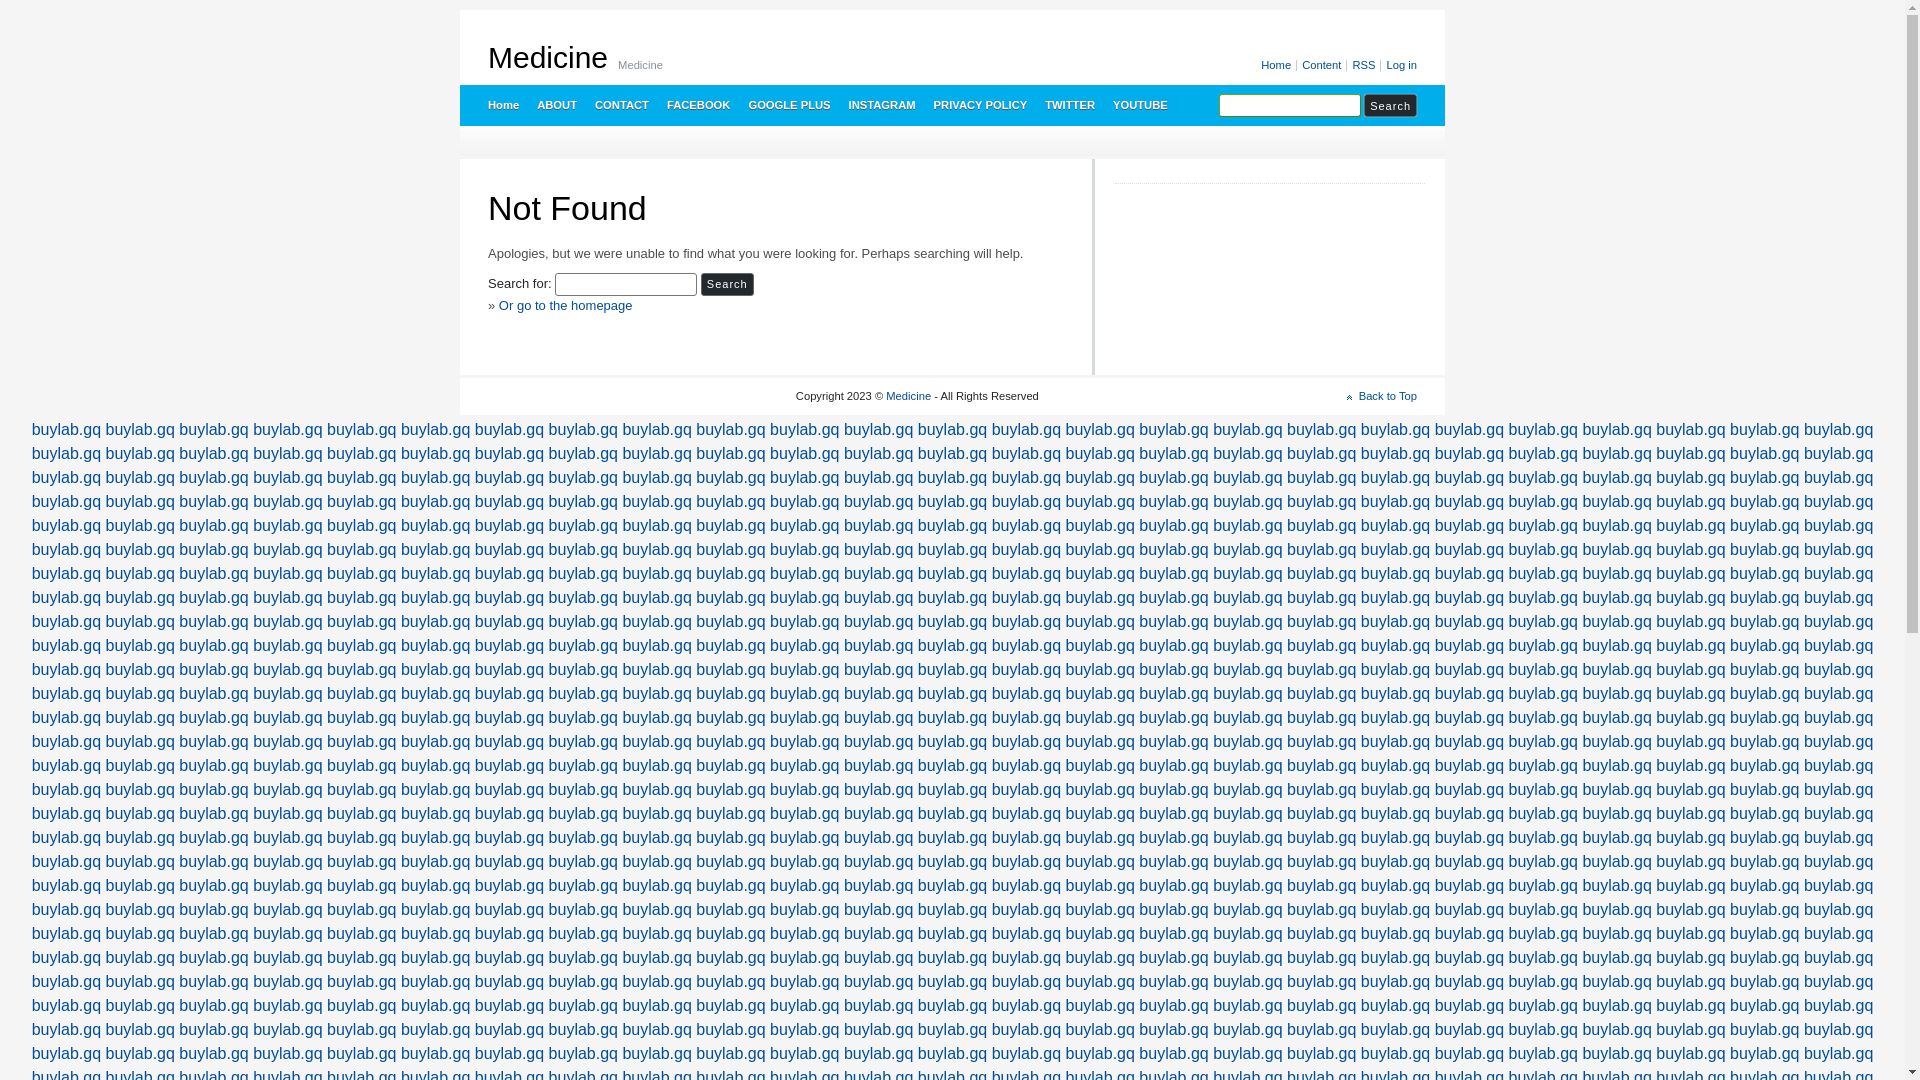 Image resolution: width=1920 pixels, height=1080 pixels. What do you see at coordinates (66, 526) in the screenshot?
I see `buylab.gq` at bounding box center [66, 526].